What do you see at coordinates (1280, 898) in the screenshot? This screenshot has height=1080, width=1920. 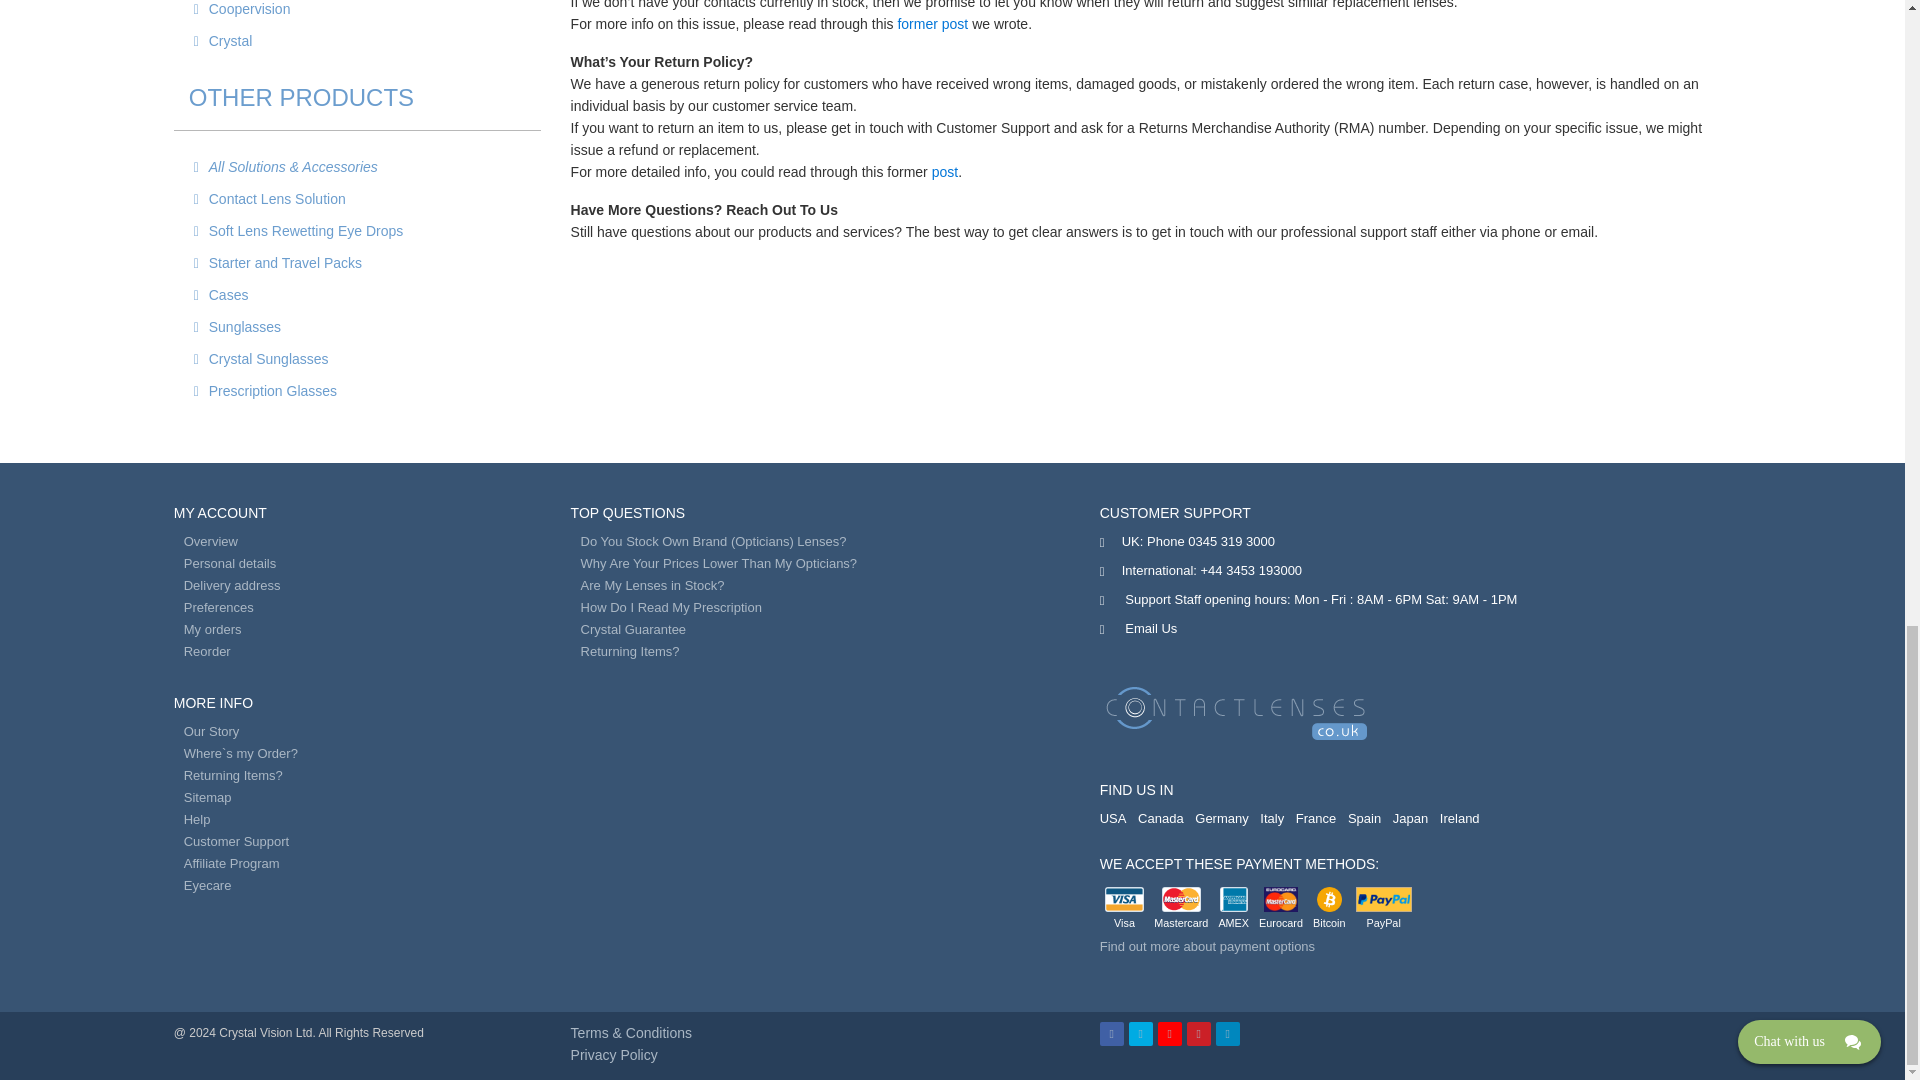 I see `Pay with Eurocard` at bounding box center [1280, 898].